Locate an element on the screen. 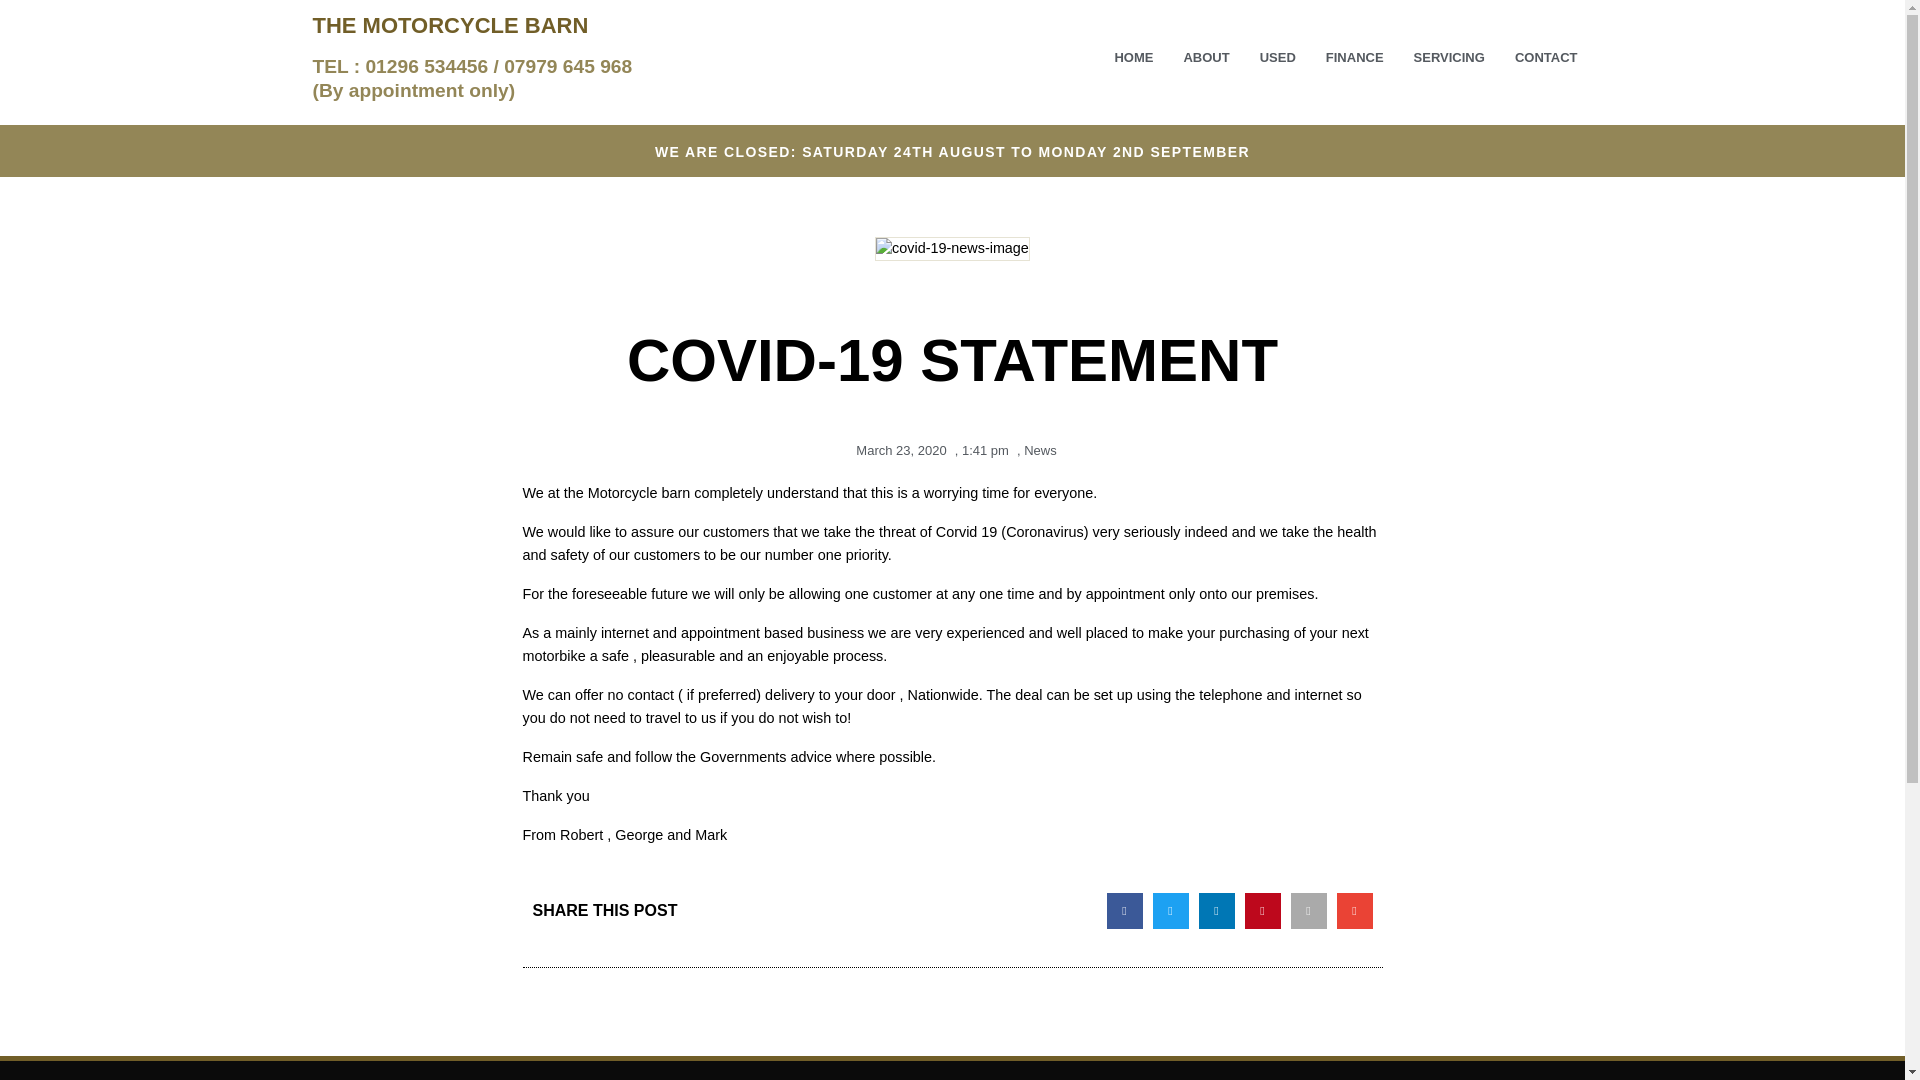  ABOUT is located at coordinates (1206, 58).